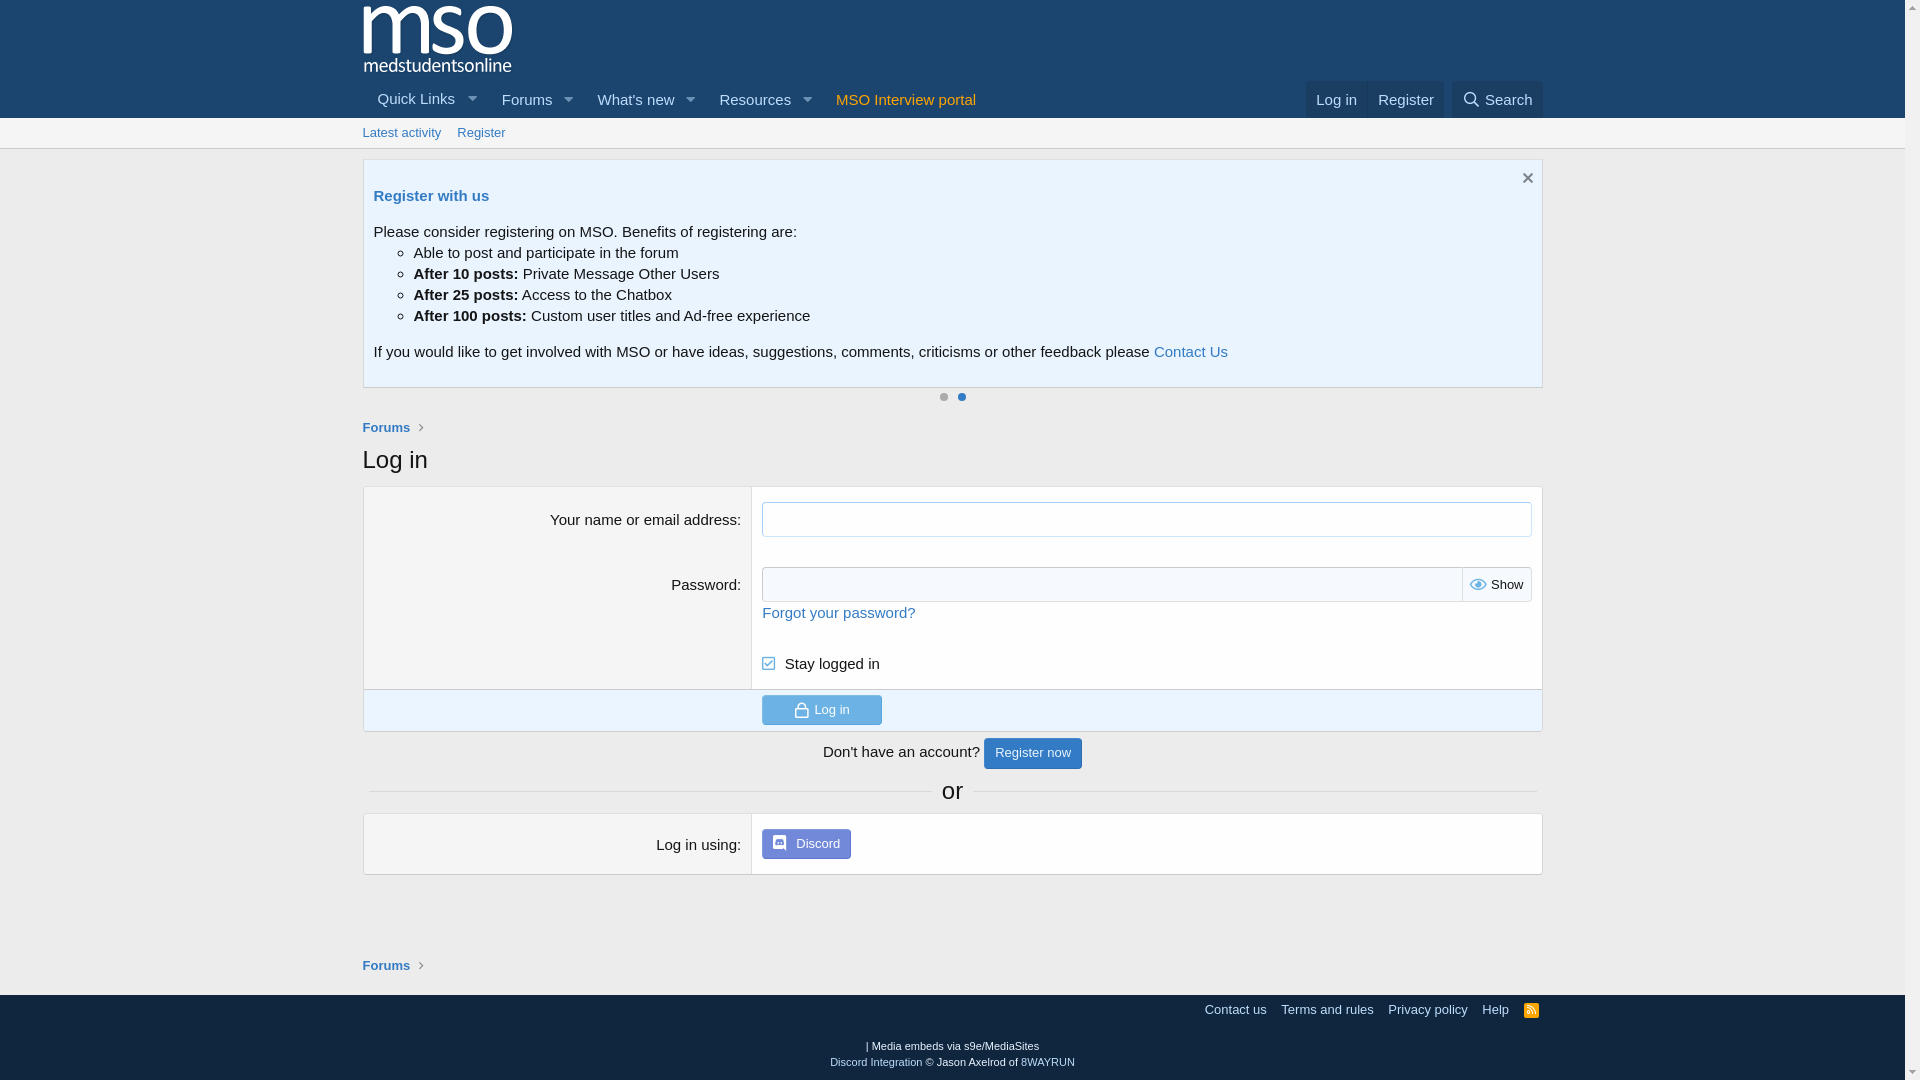  I want to click on RSS, so click(1532, 1010).